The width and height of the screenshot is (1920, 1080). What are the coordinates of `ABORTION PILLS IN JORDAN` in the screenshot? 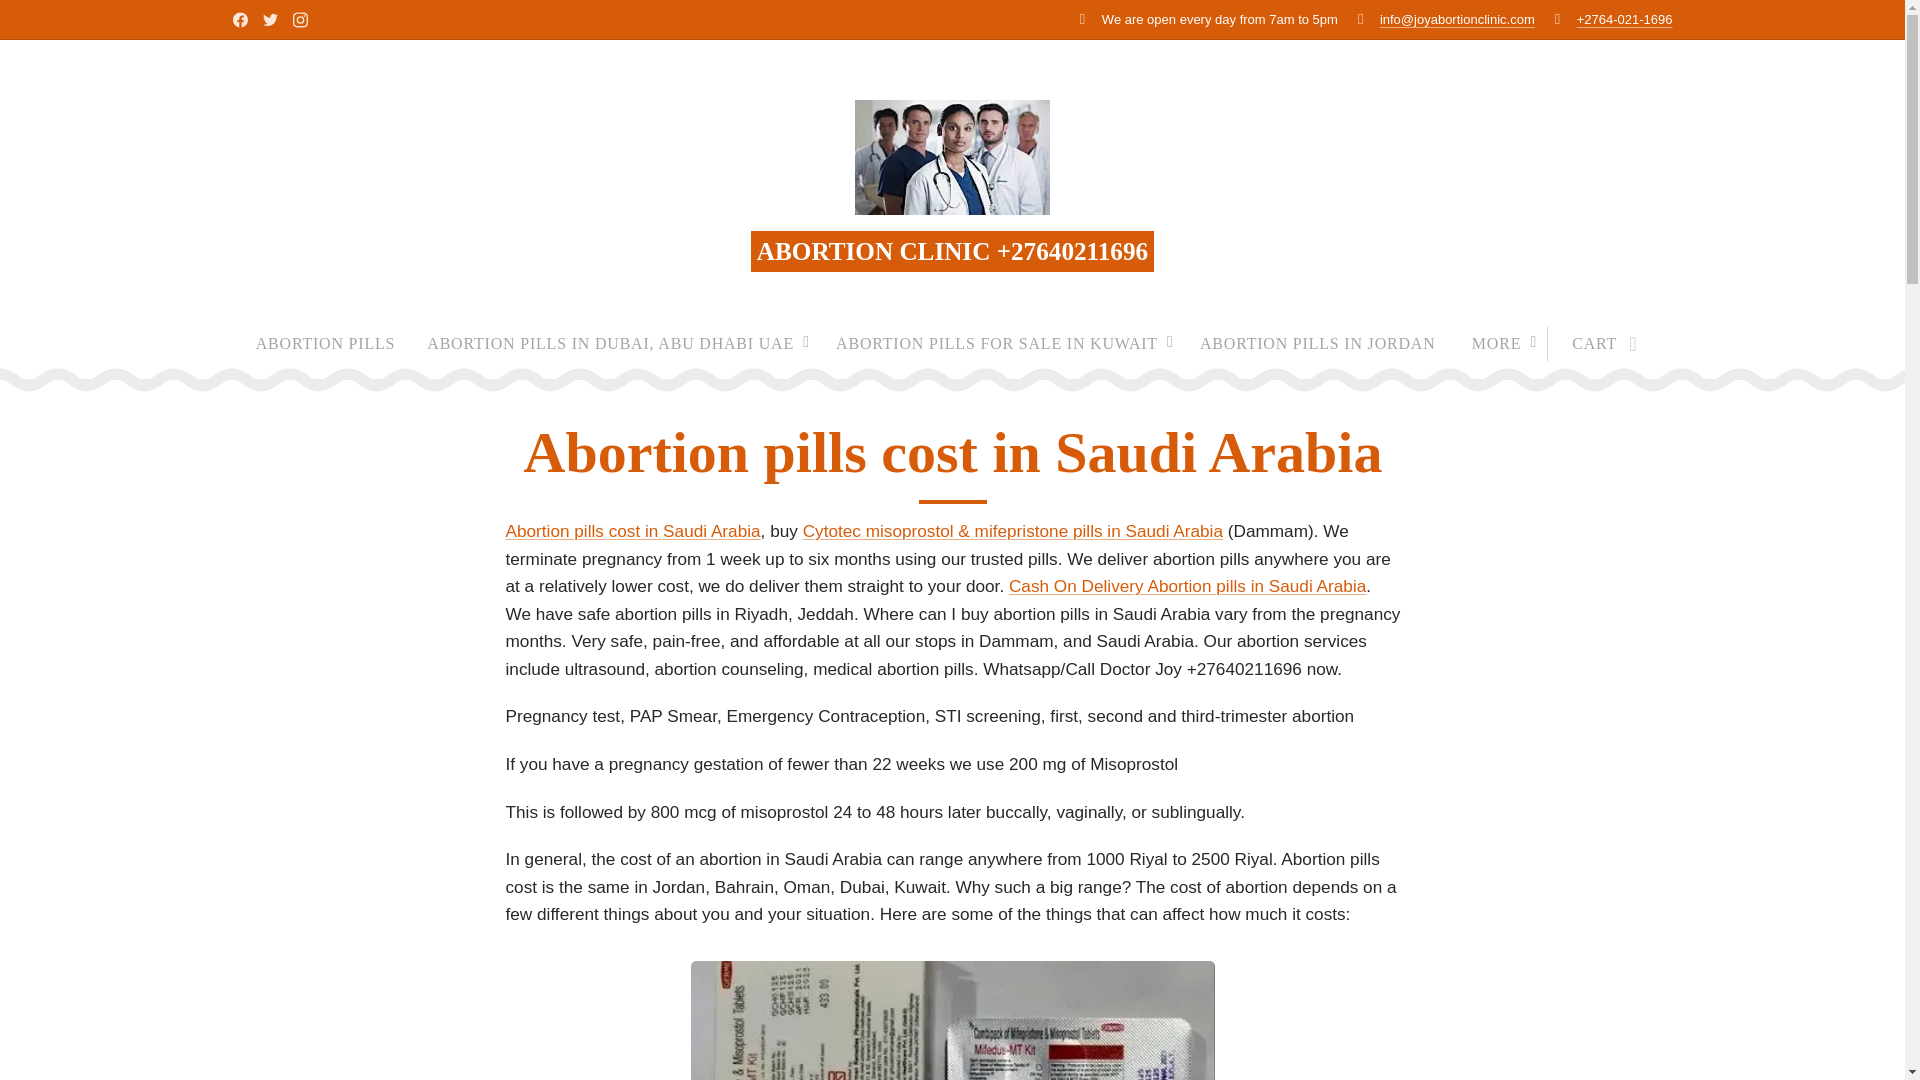 It's located at (1318, 344).